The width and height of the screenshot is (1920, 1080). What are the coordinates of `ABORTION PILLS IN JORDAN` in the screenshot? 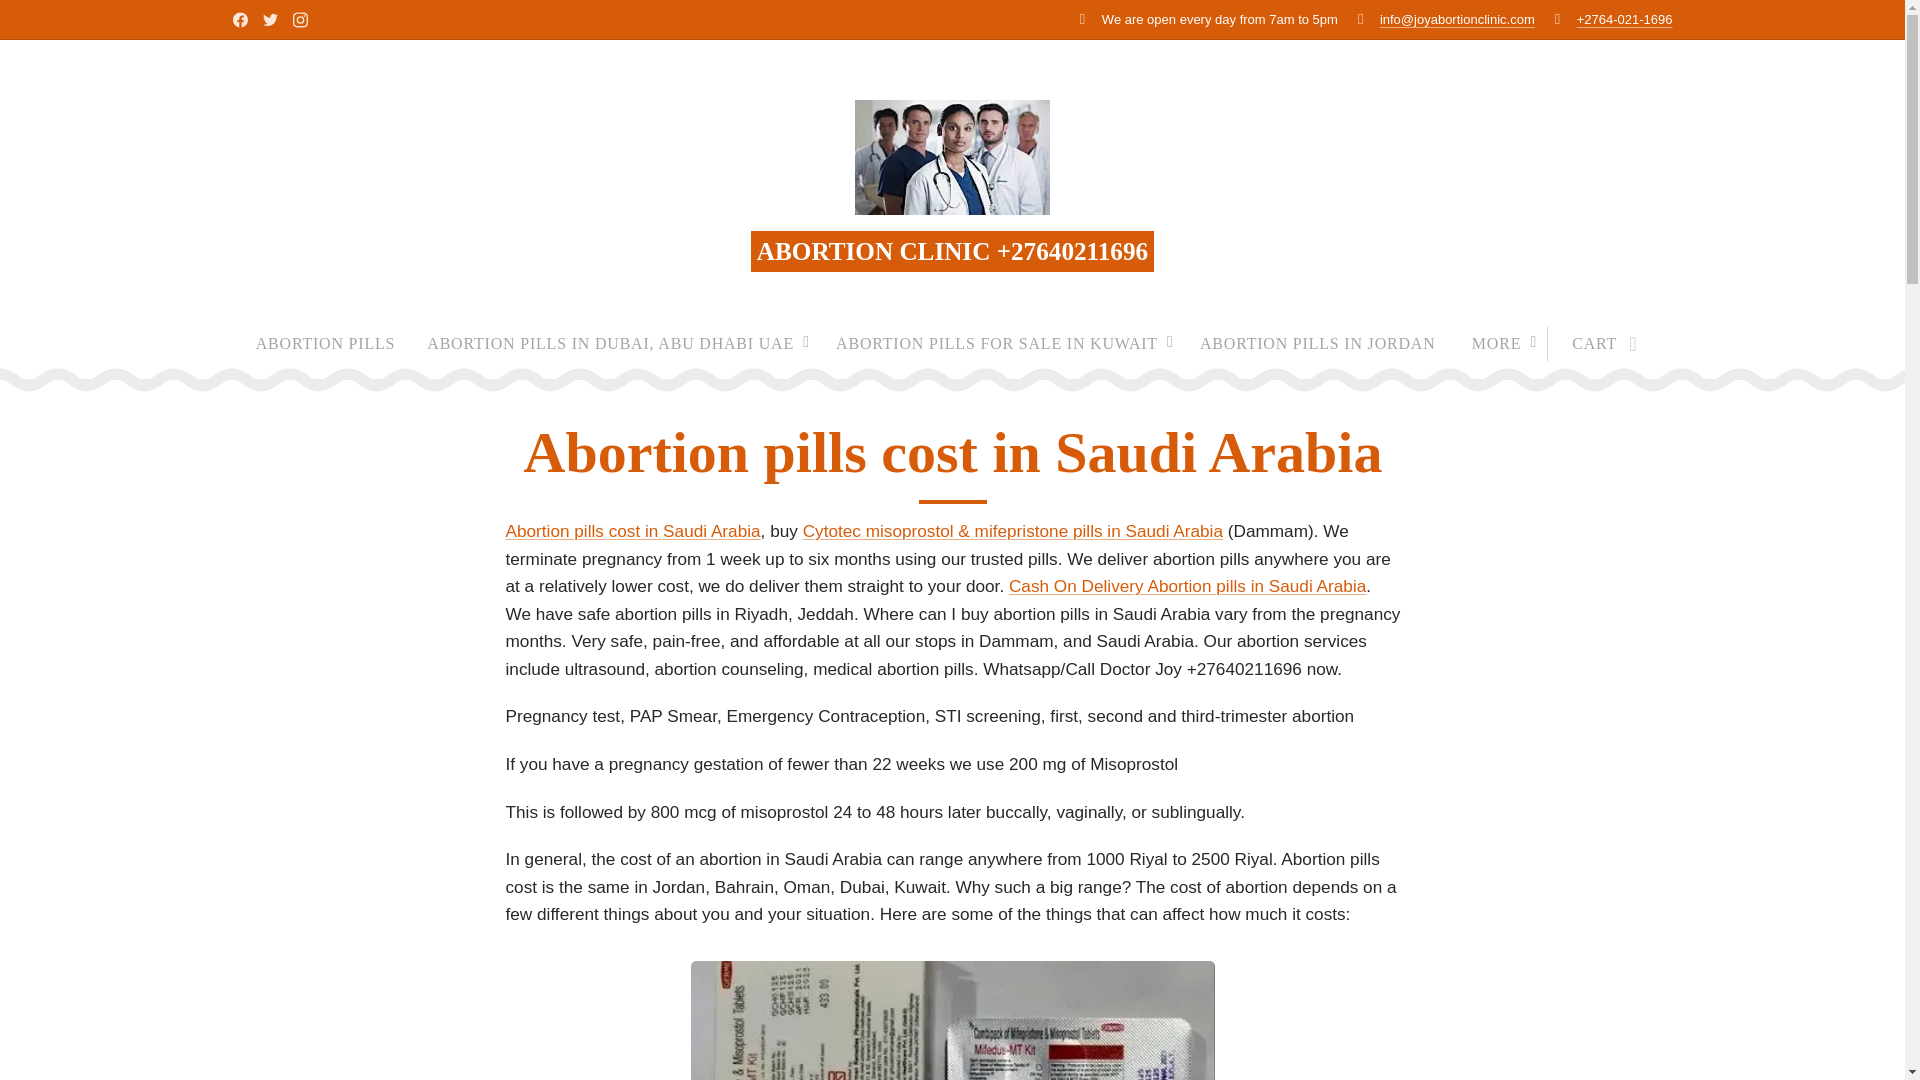 It's located at (1318, 344).